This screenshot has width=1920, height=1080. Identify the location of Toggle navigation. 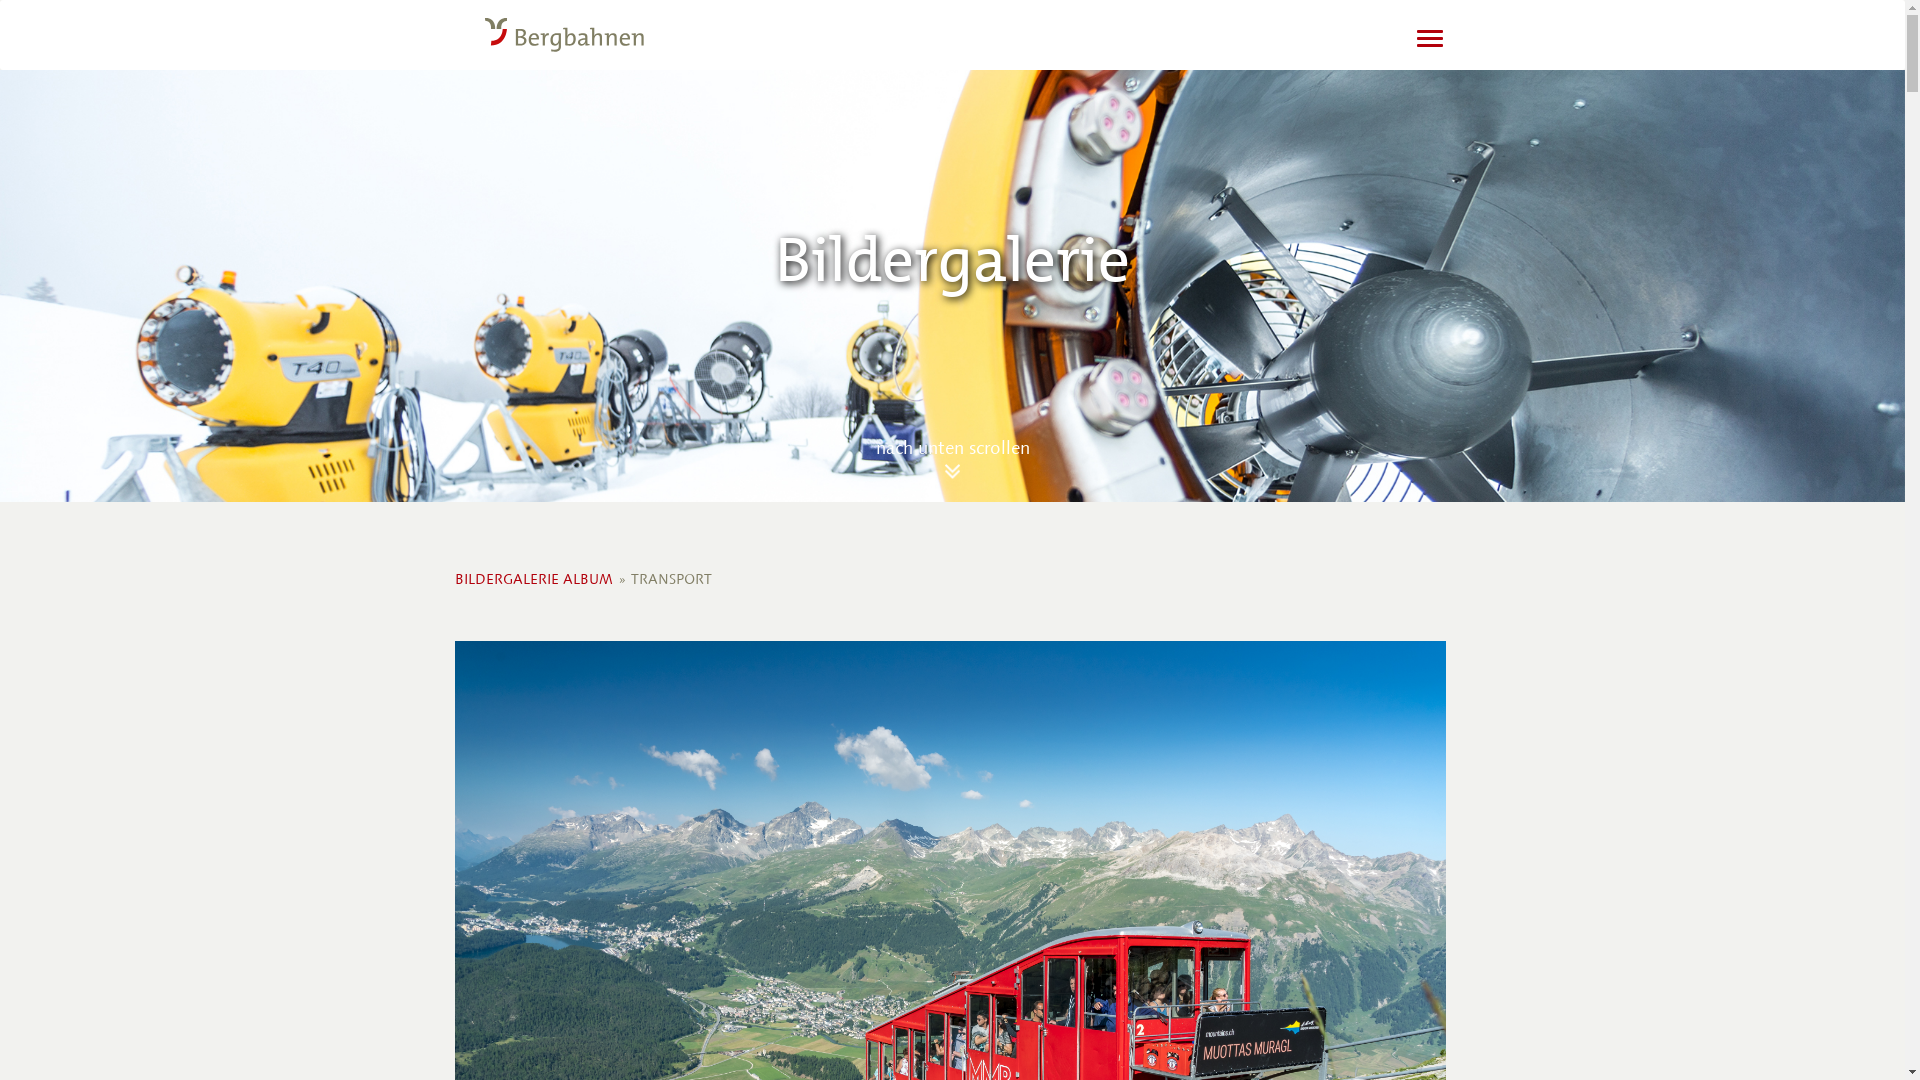
(1429, 38).